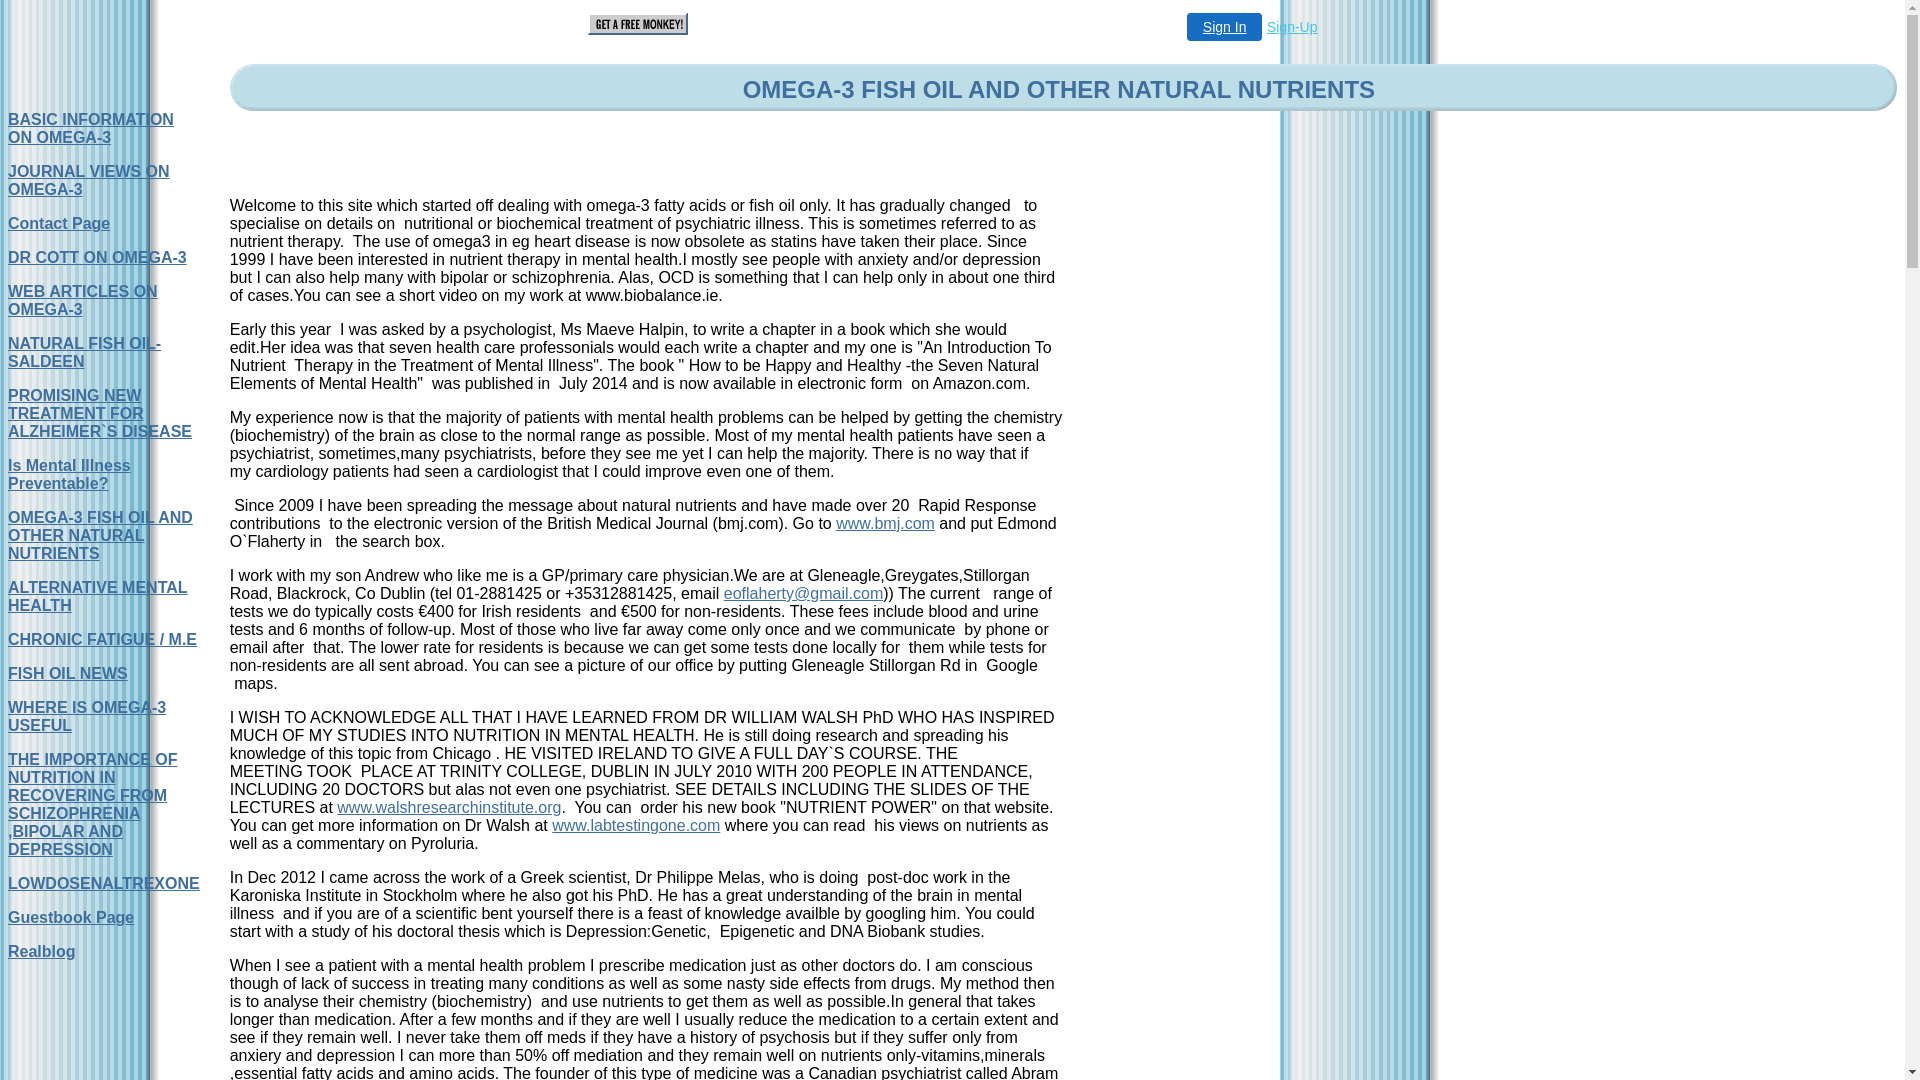 The height and width of the screenshot is (1080, 1920). I want to click on OMEGA-3 FISH OIL AND OTHER NATURAL NUTRIENTS, so click(100, 535).